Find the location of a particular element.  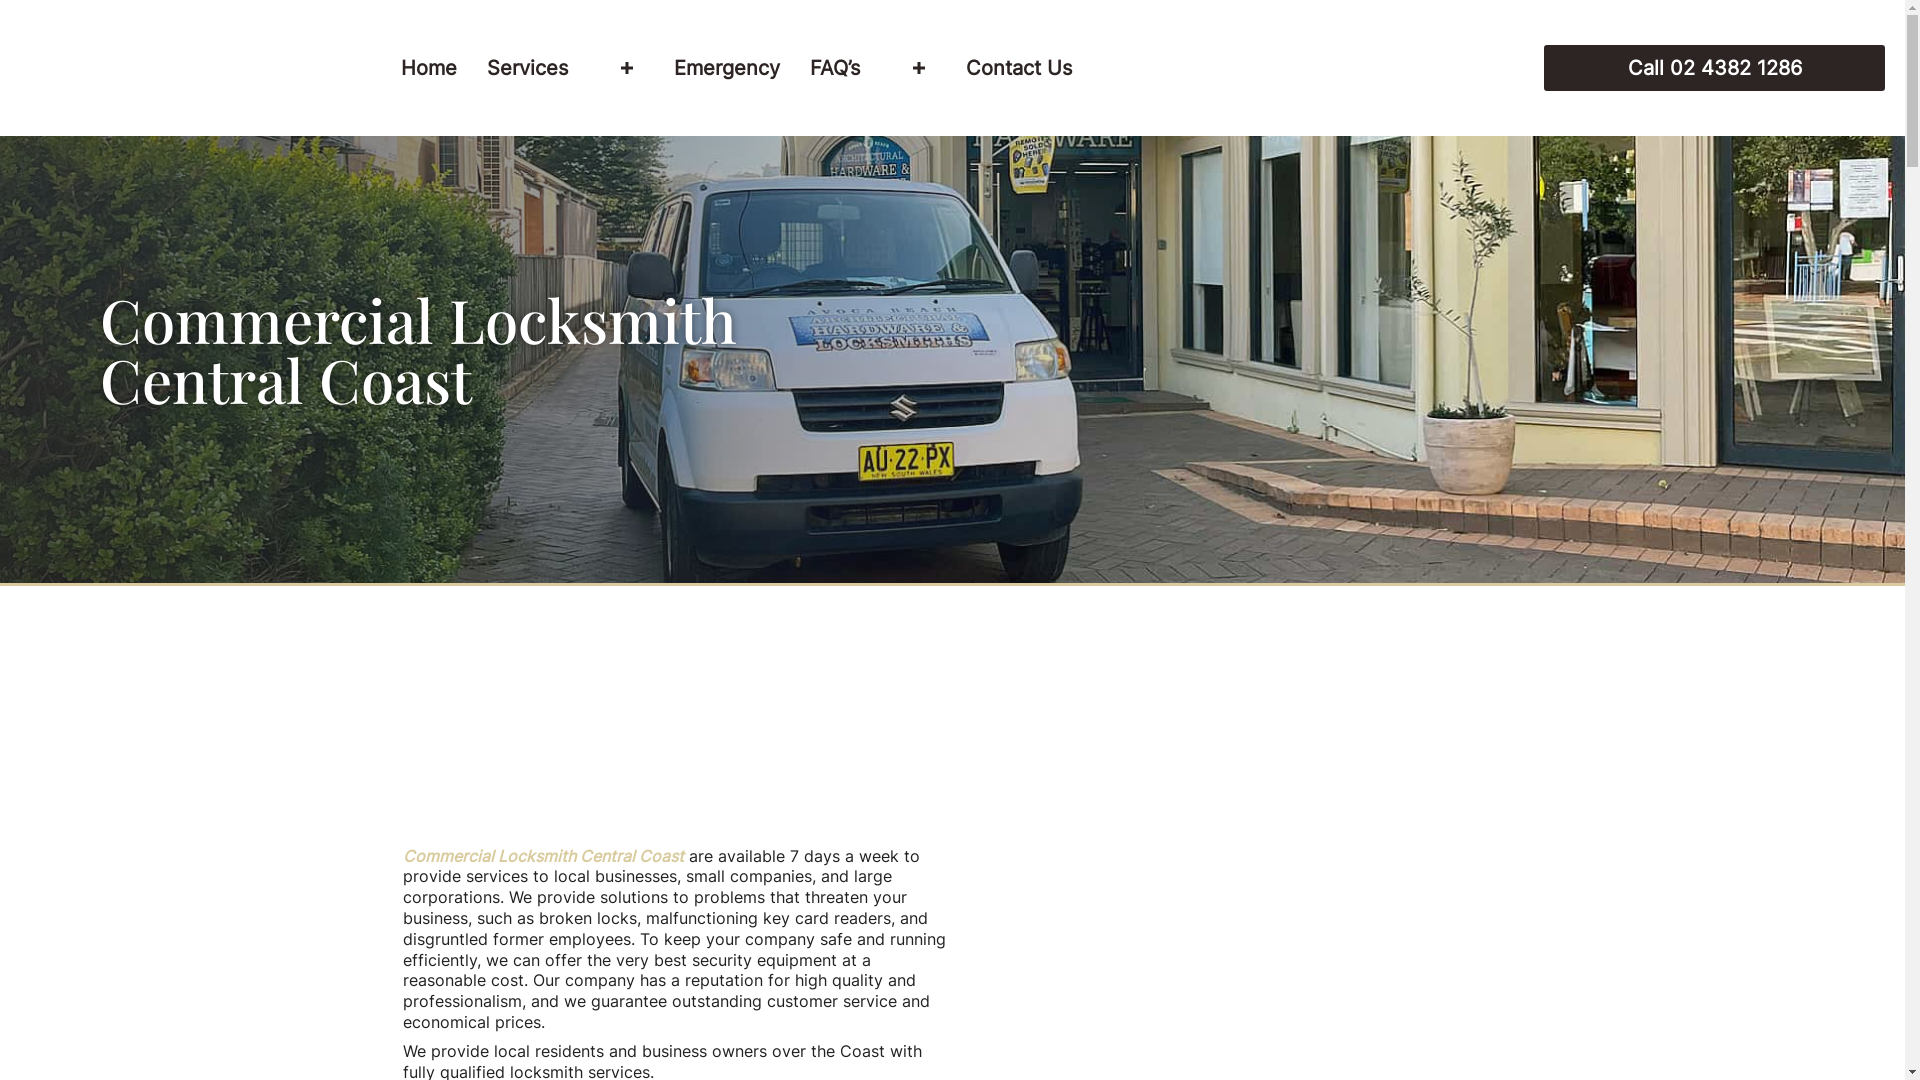

Services is located at coordinates (566, 68).